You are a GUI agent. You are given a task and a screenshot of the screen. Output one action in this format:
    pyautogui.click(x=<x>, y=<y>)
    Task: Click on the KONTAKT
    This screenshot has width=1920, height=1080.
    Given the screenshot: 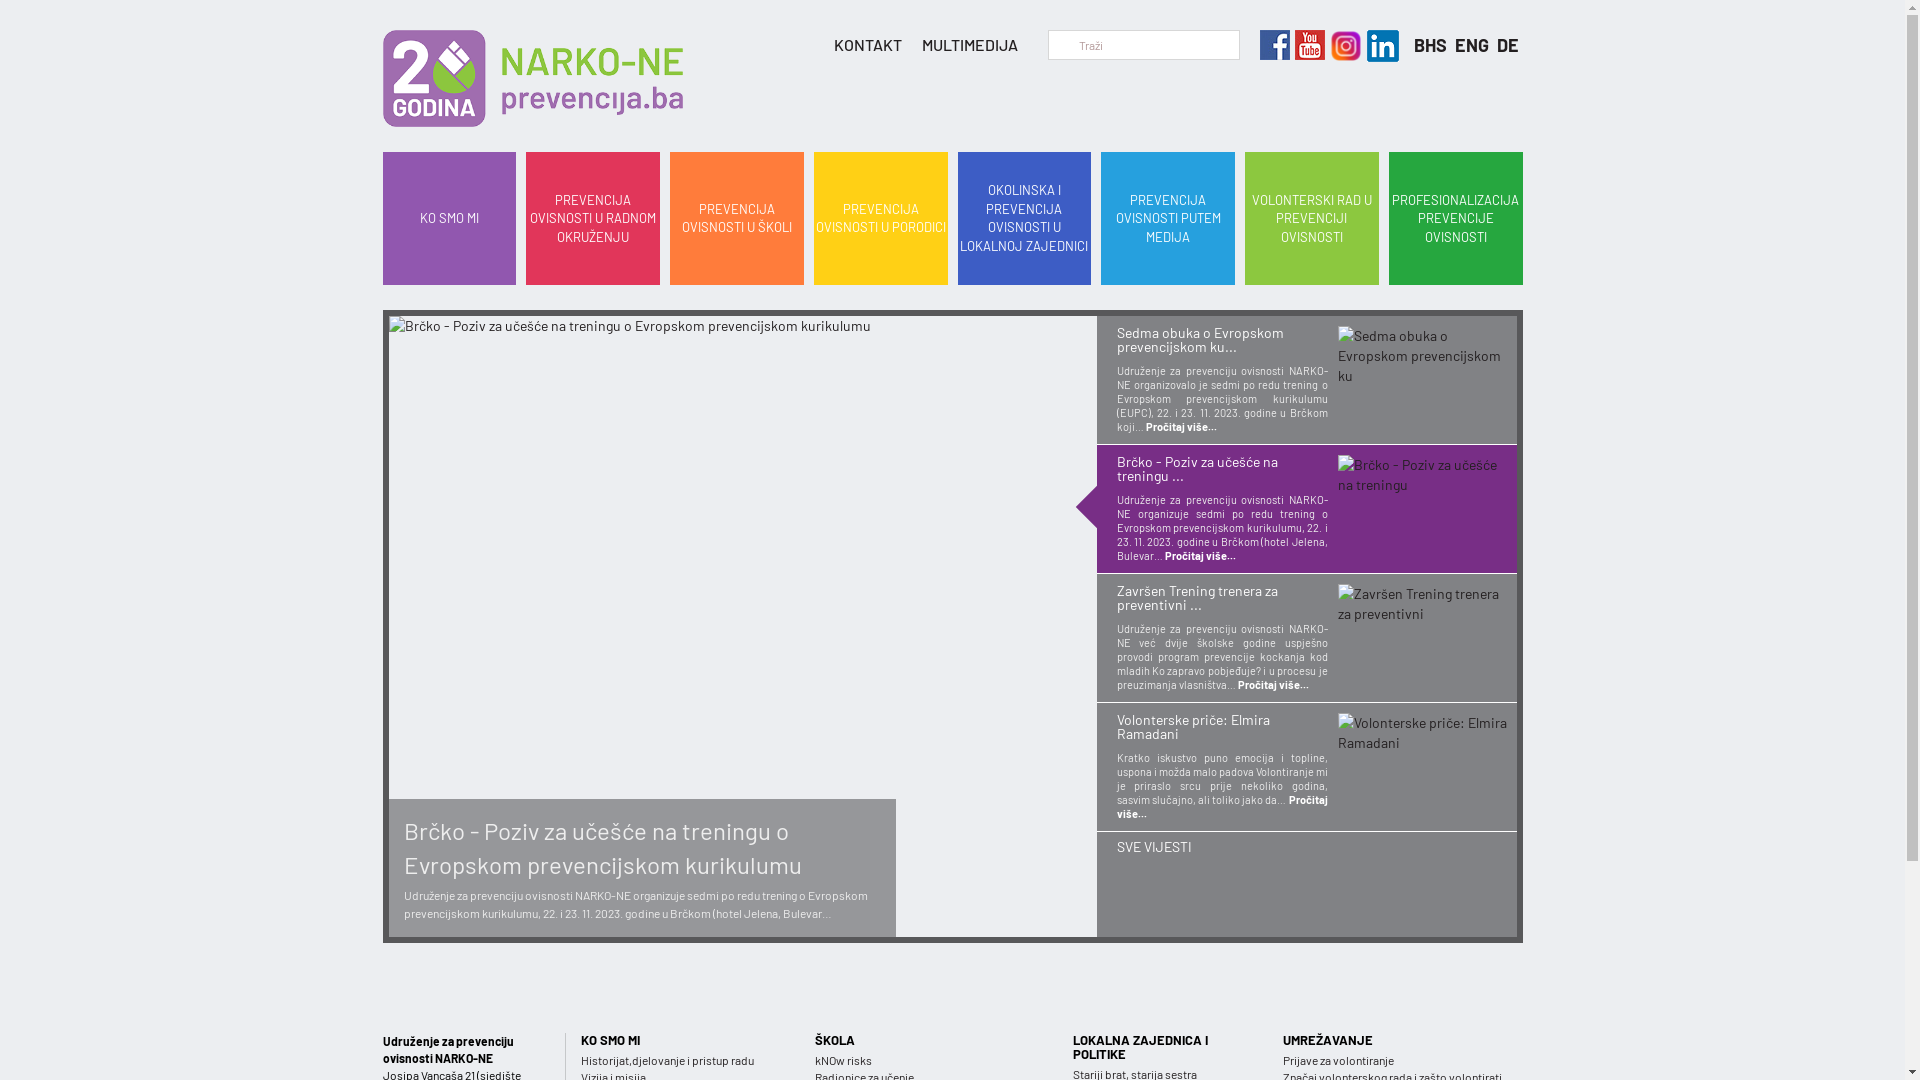 What is the action you would take?
    pyautogui.click(x=868, y=45)
    